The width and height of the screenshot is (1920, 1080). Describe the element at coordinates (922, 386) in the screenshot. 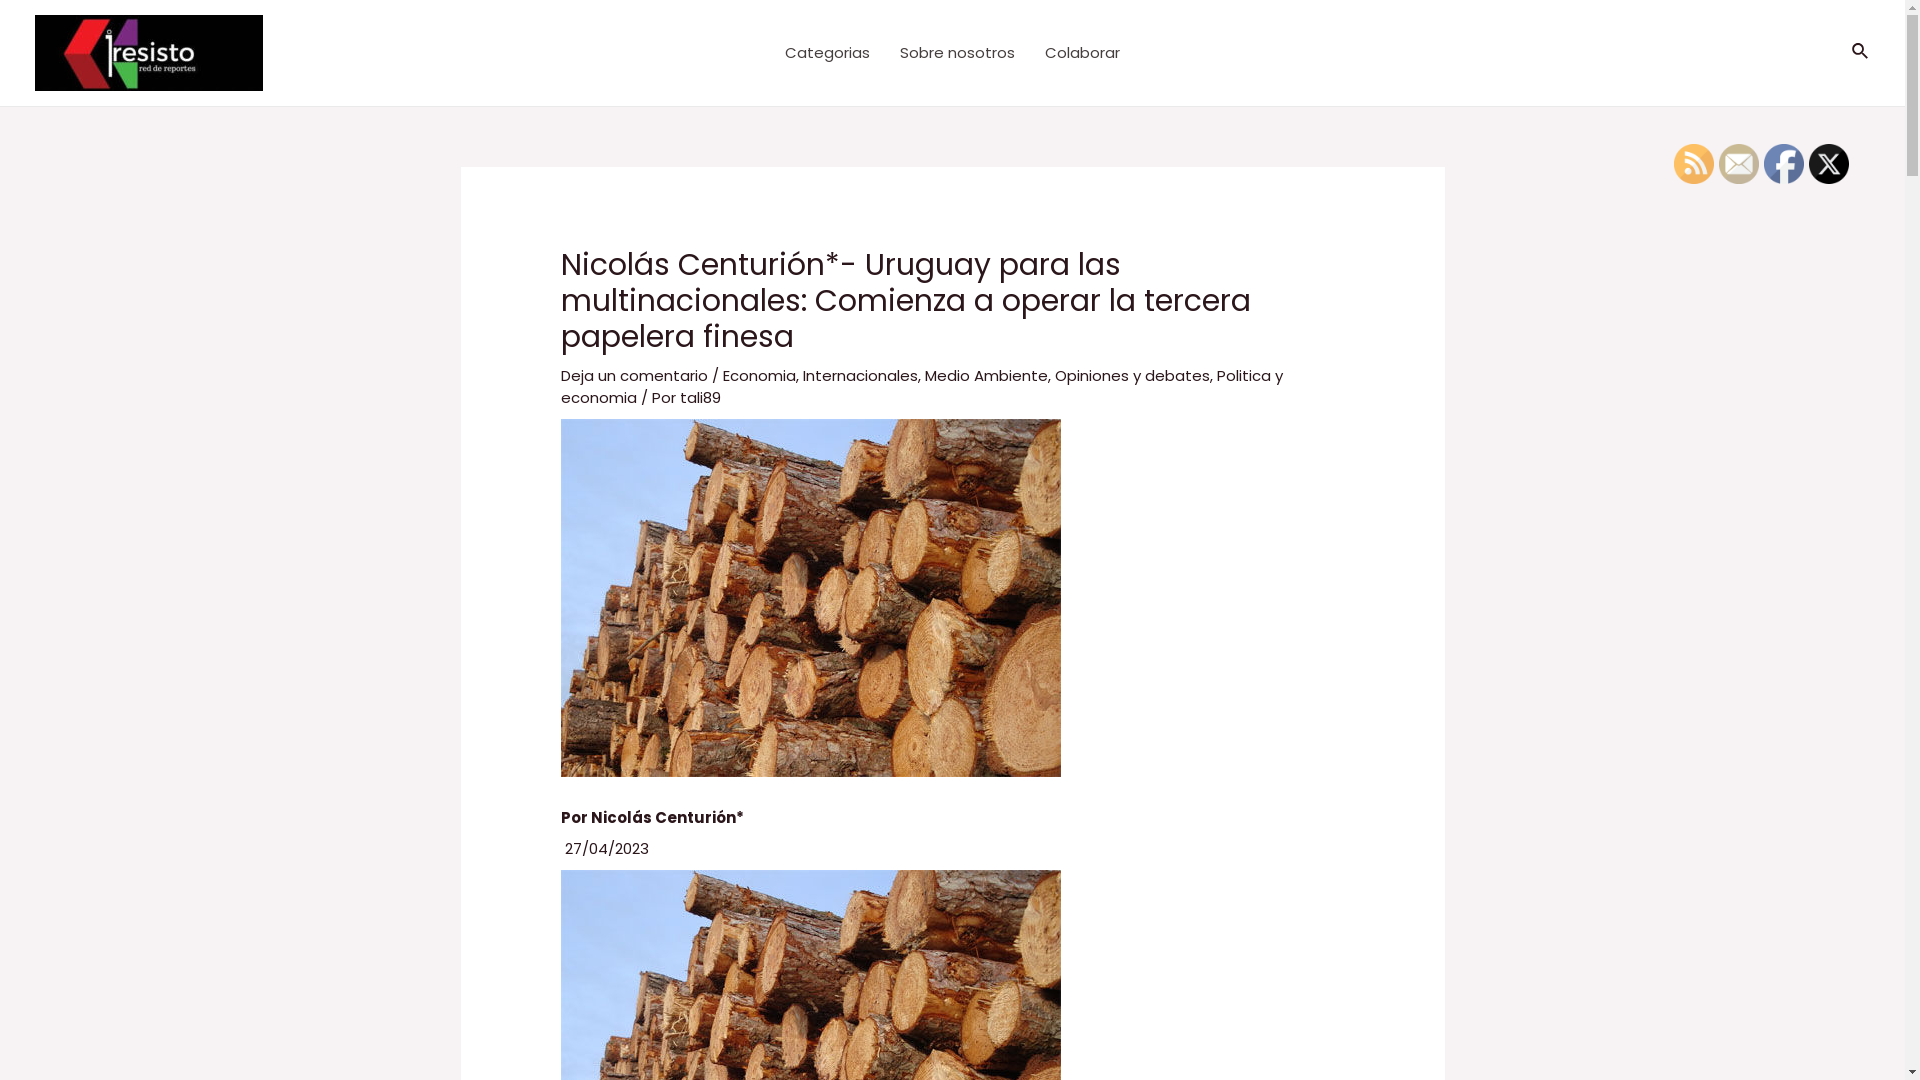

I see `Politica y economia` at that location.